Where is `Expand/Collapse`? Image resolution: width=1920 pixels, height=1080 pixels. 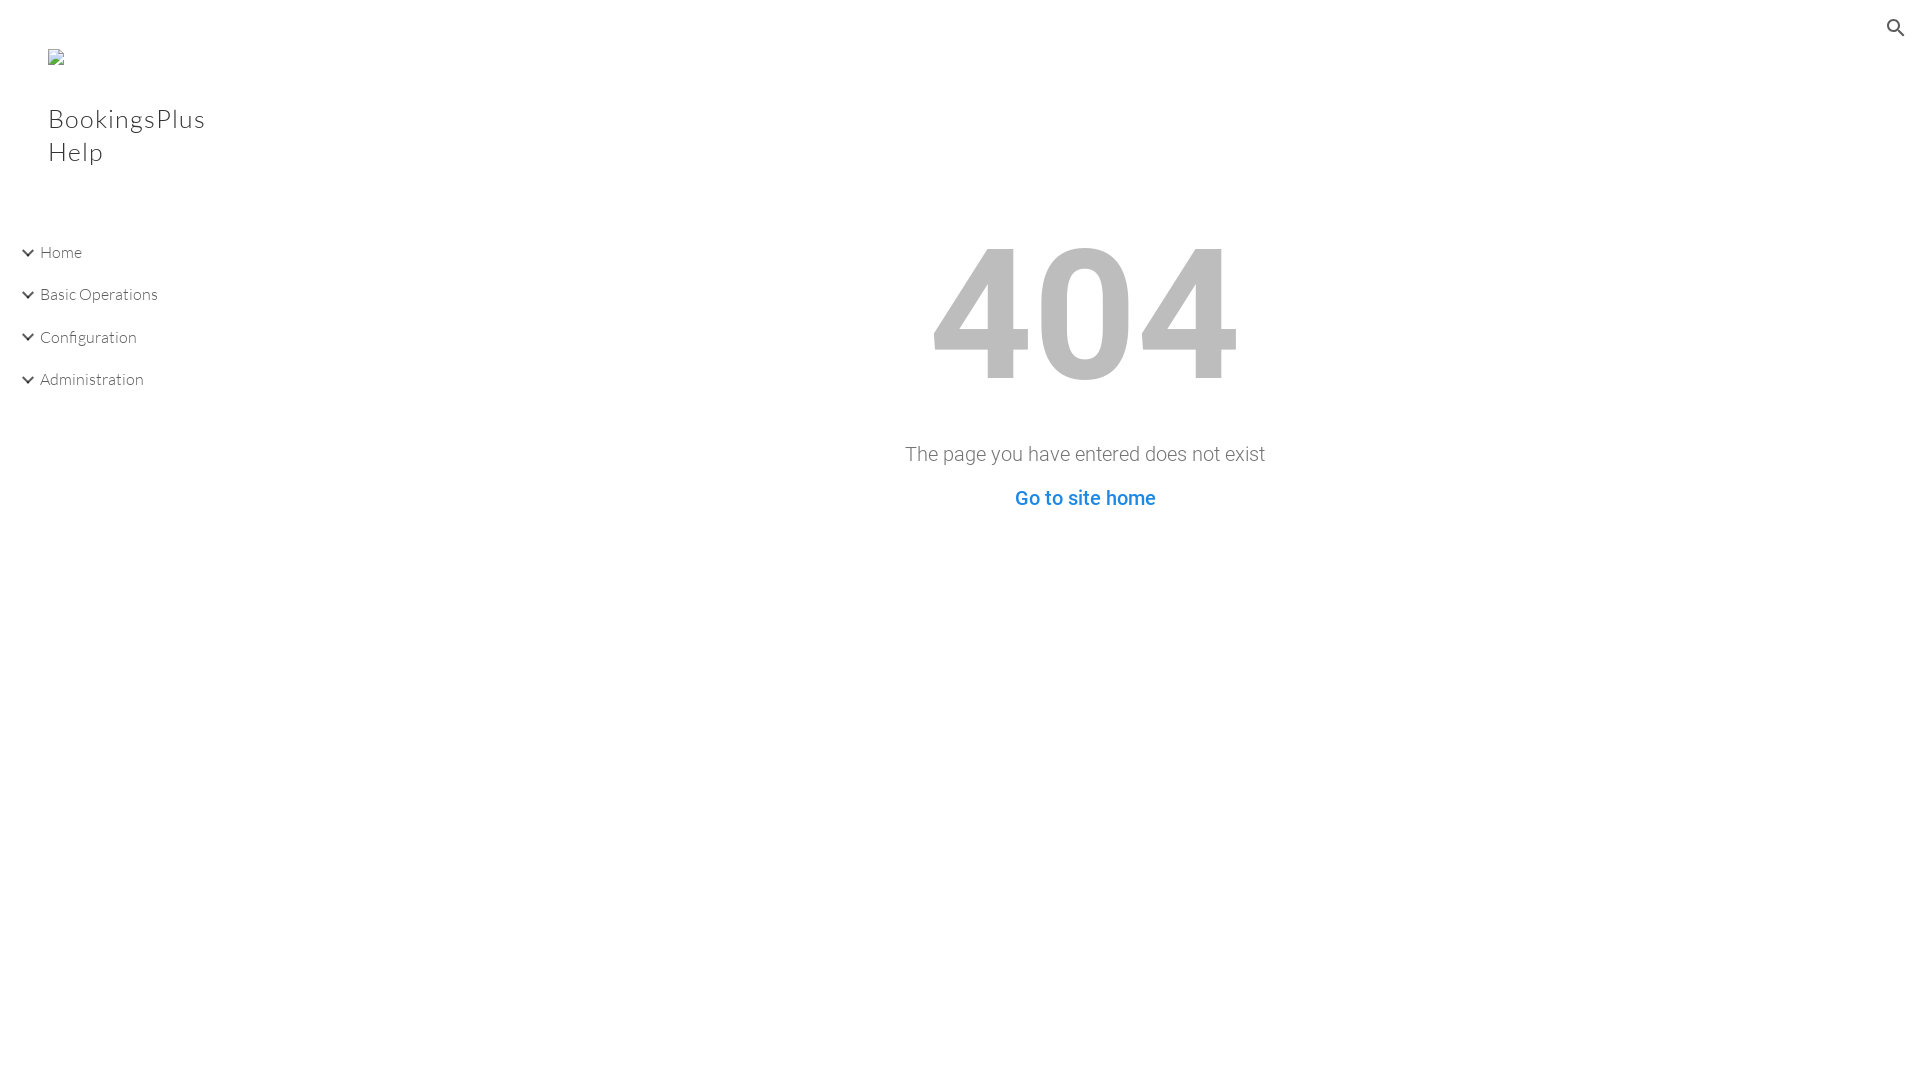
Expand/Collapse is located at coordinates (22, 337).